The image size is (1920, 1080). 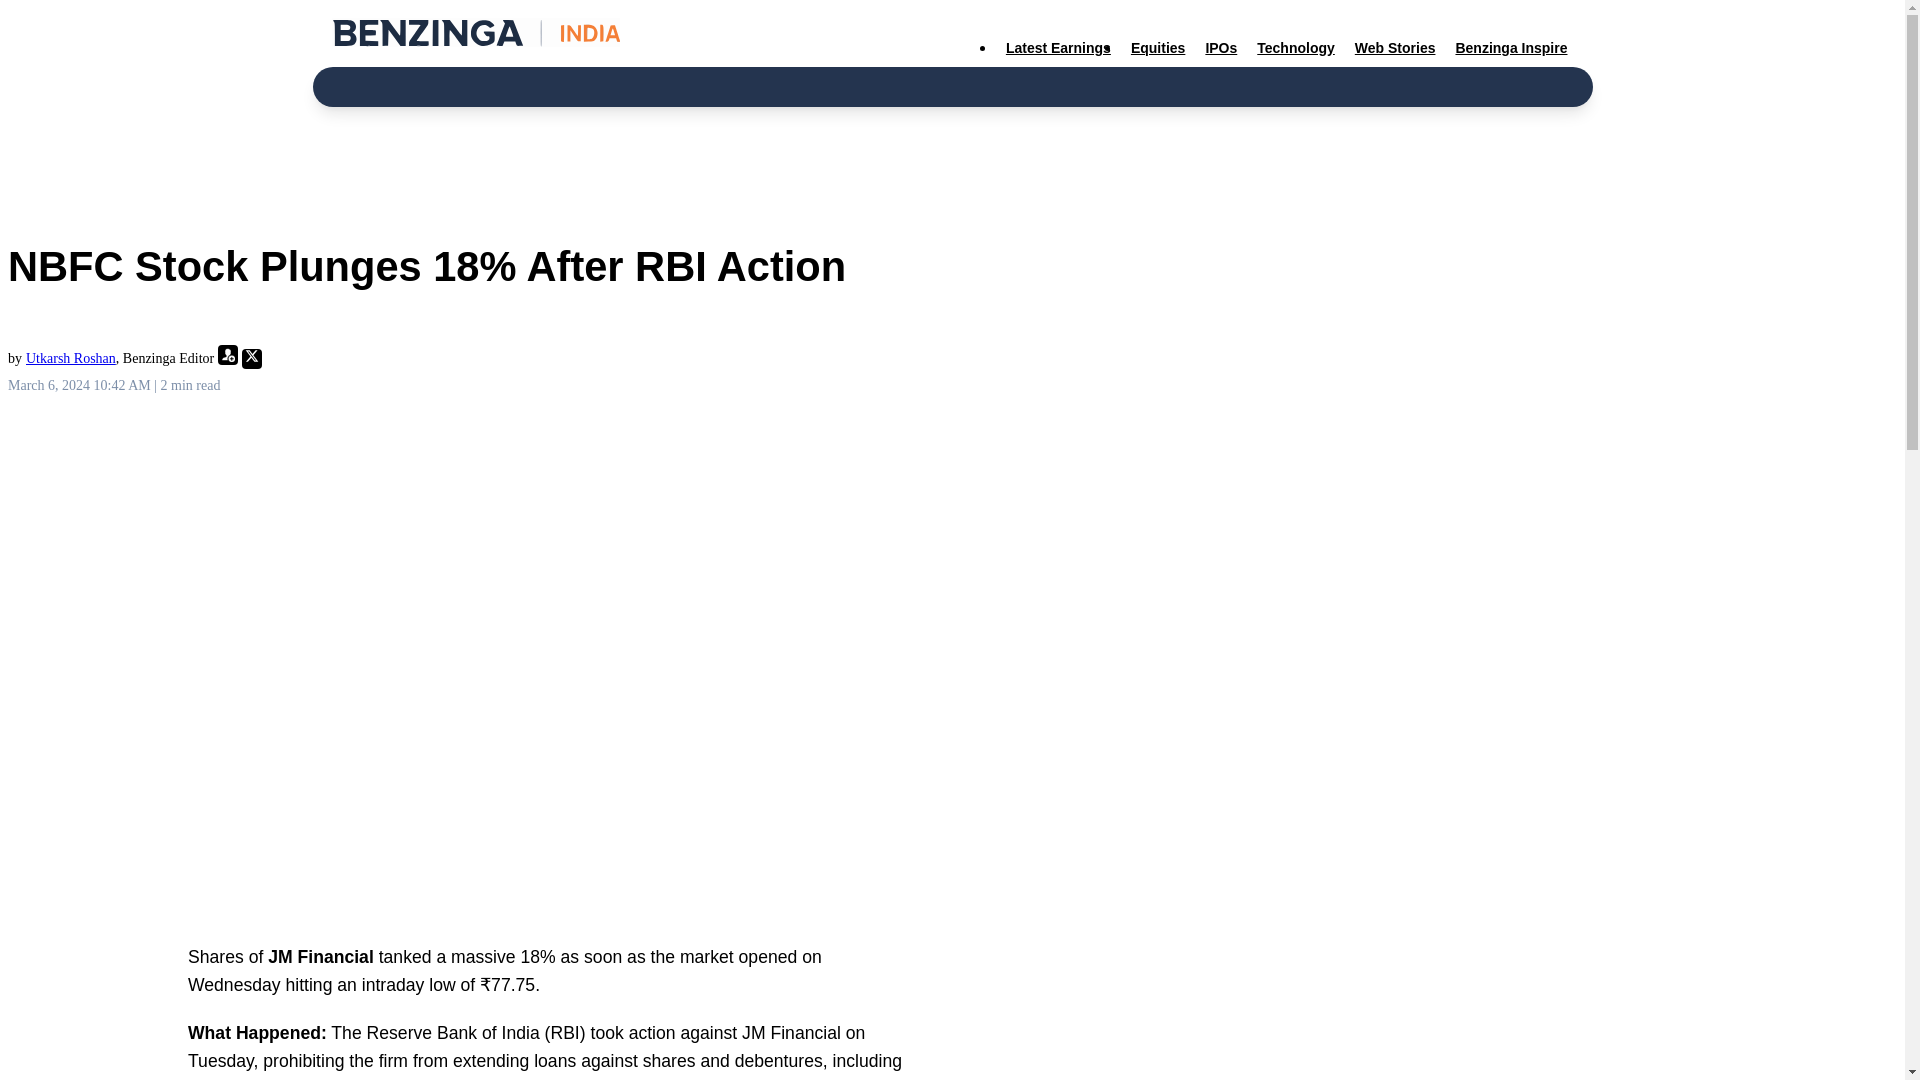 I want to click on Equities, so click(x=1158, y=48).